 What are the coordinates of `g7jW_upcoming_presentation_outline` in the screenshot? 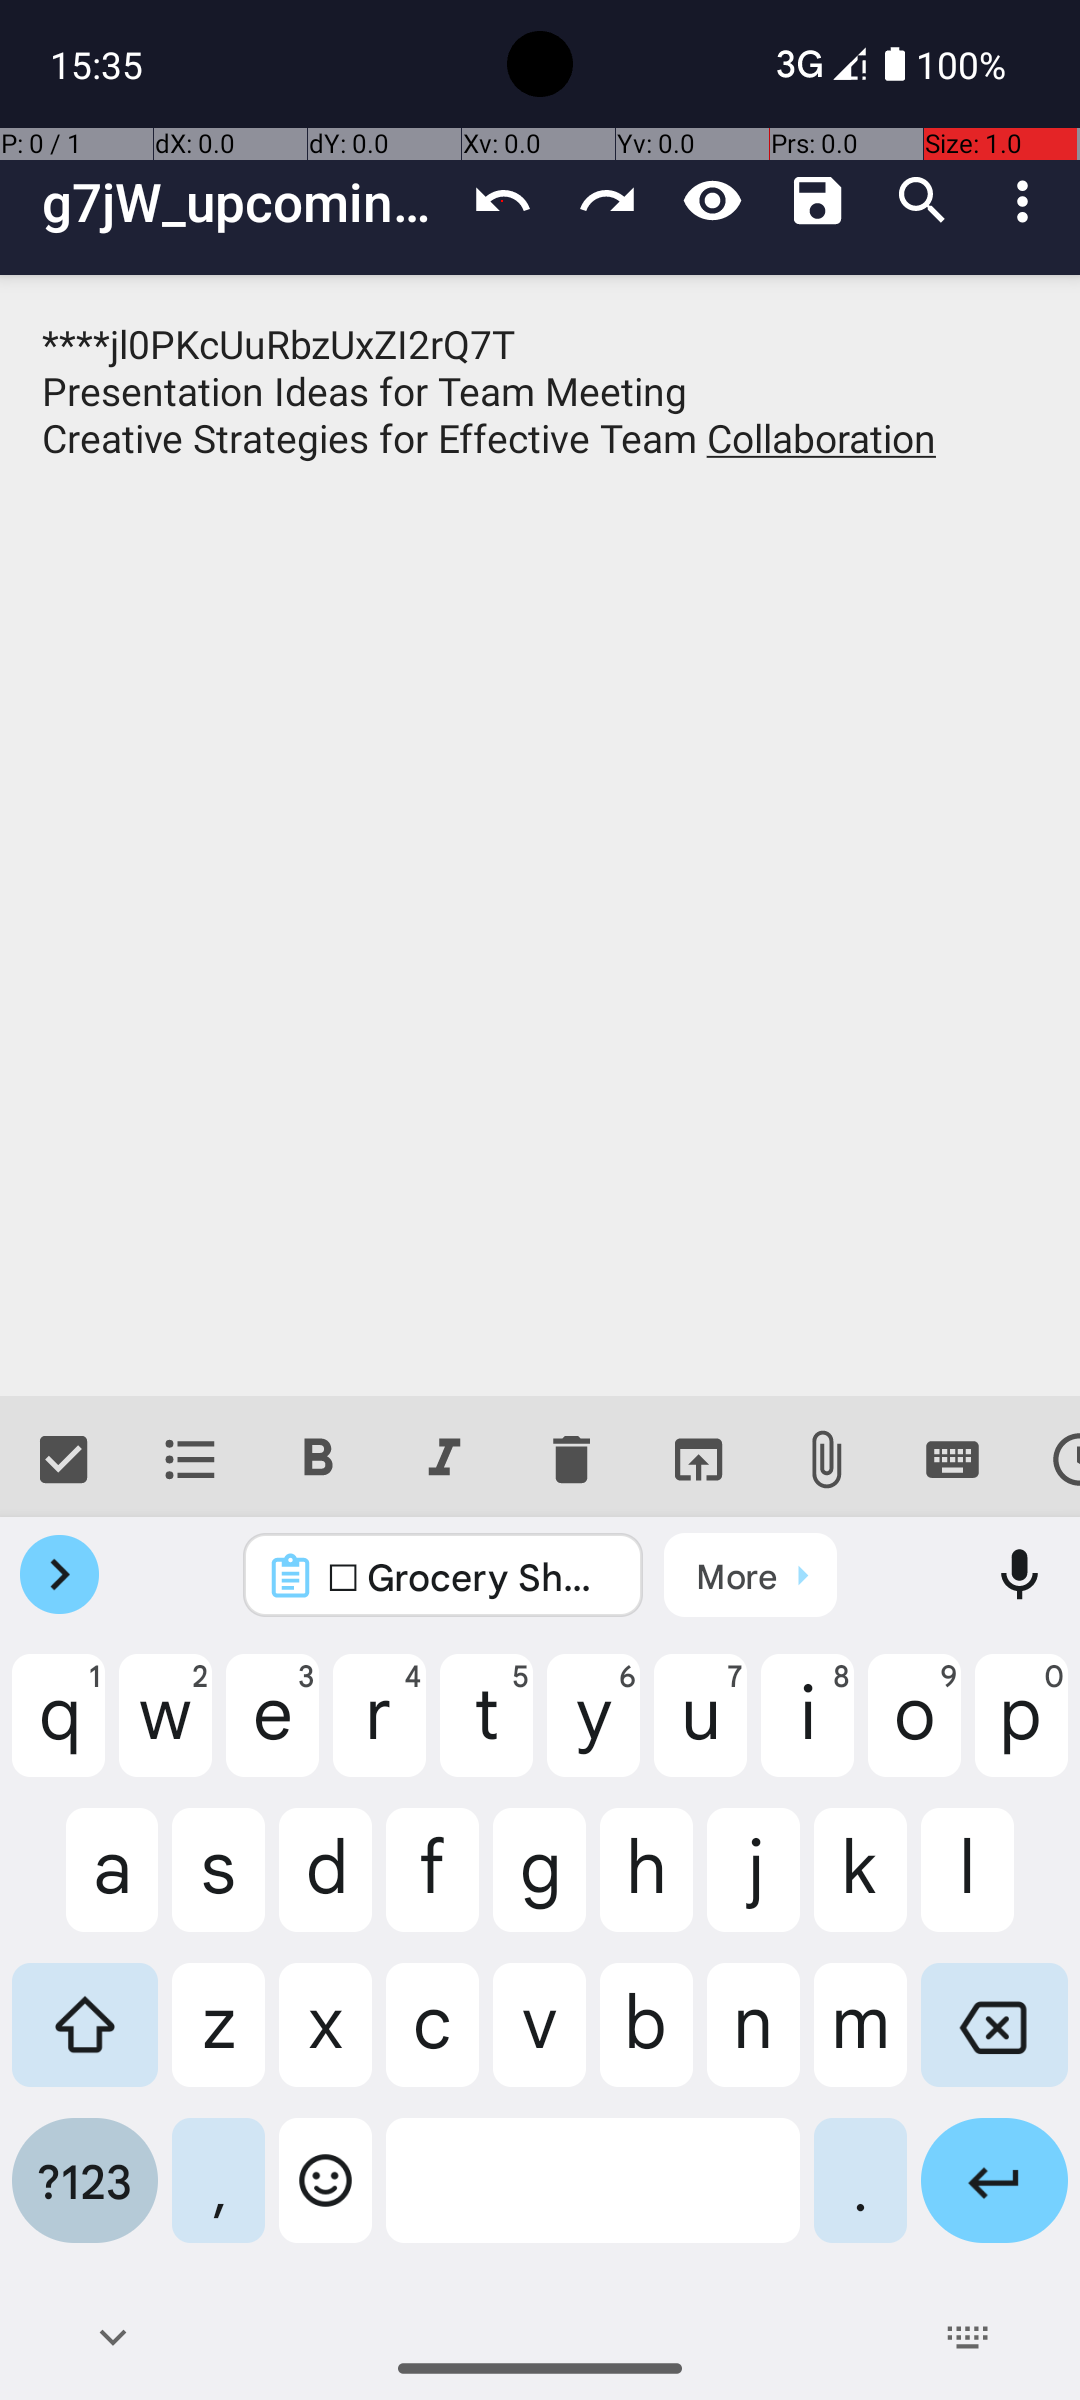 It's located at (246, 202).